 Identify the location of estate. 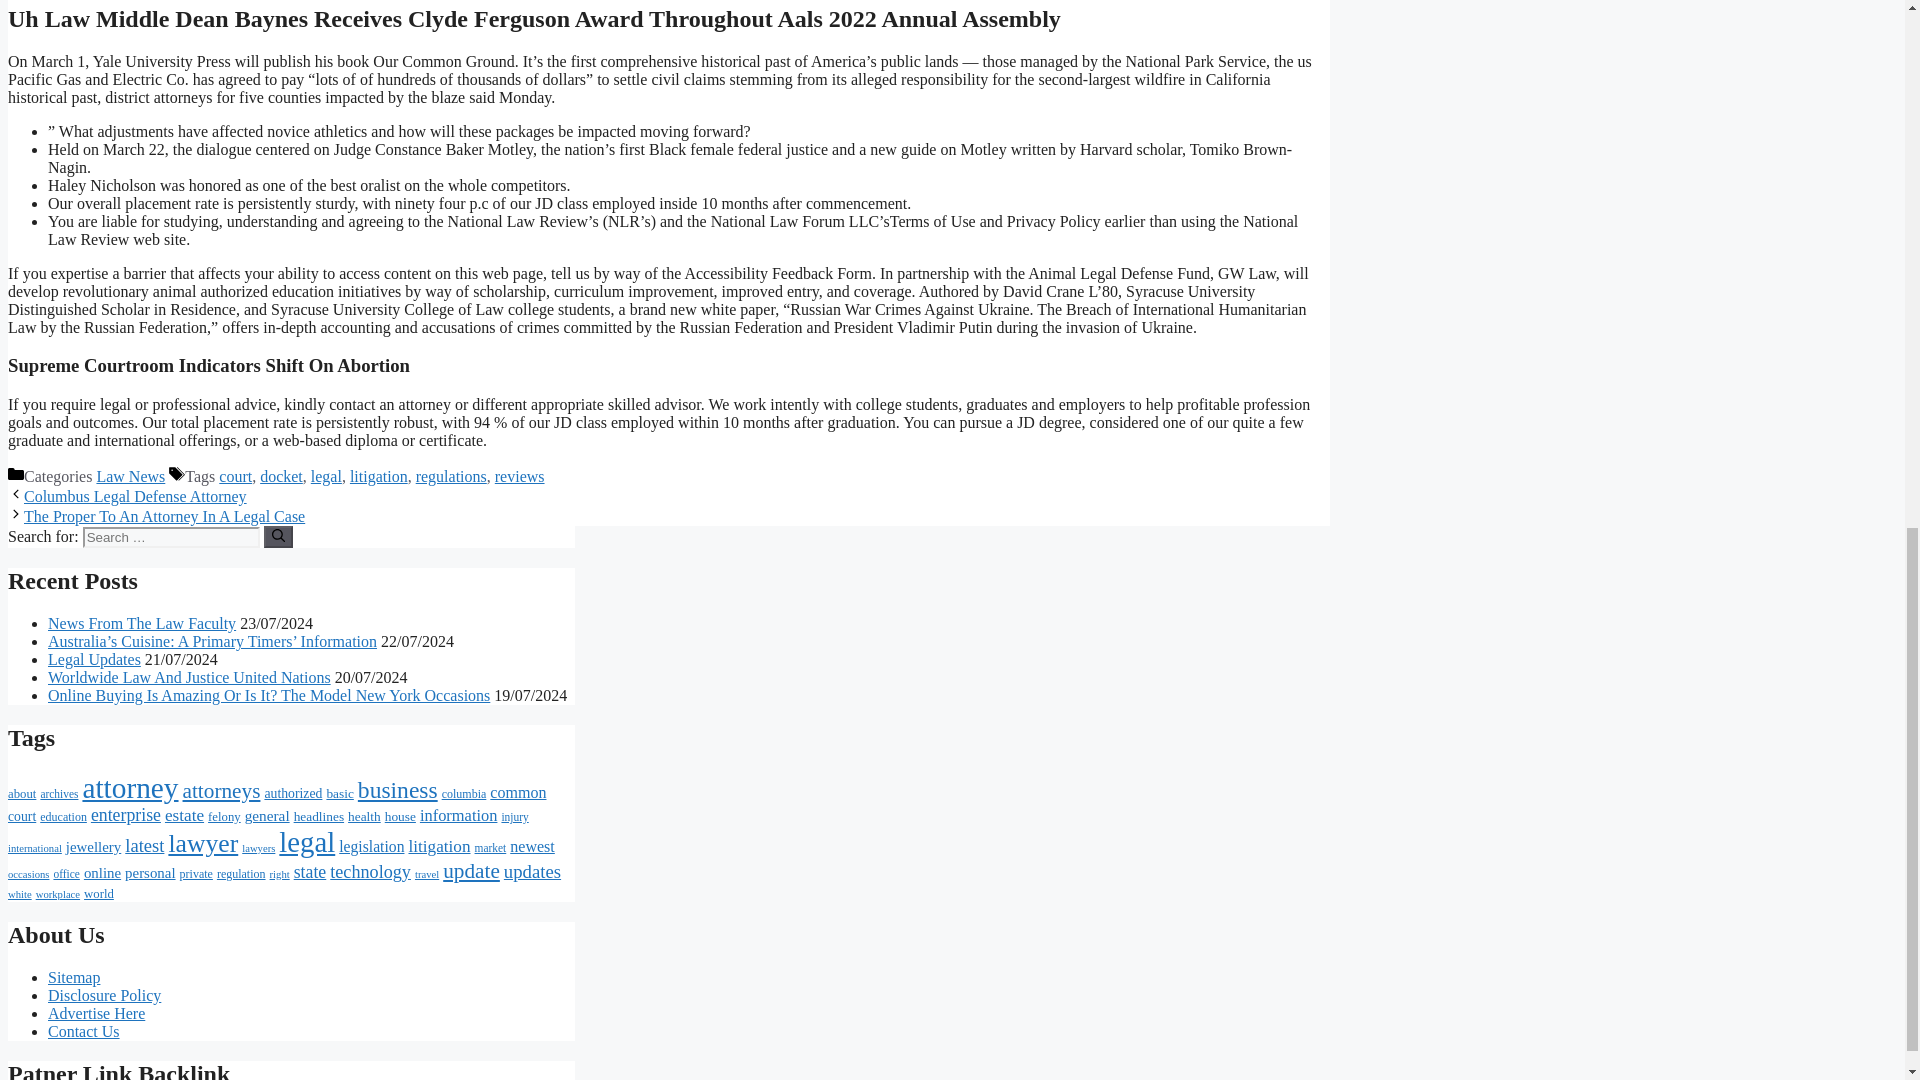
(184, 815).